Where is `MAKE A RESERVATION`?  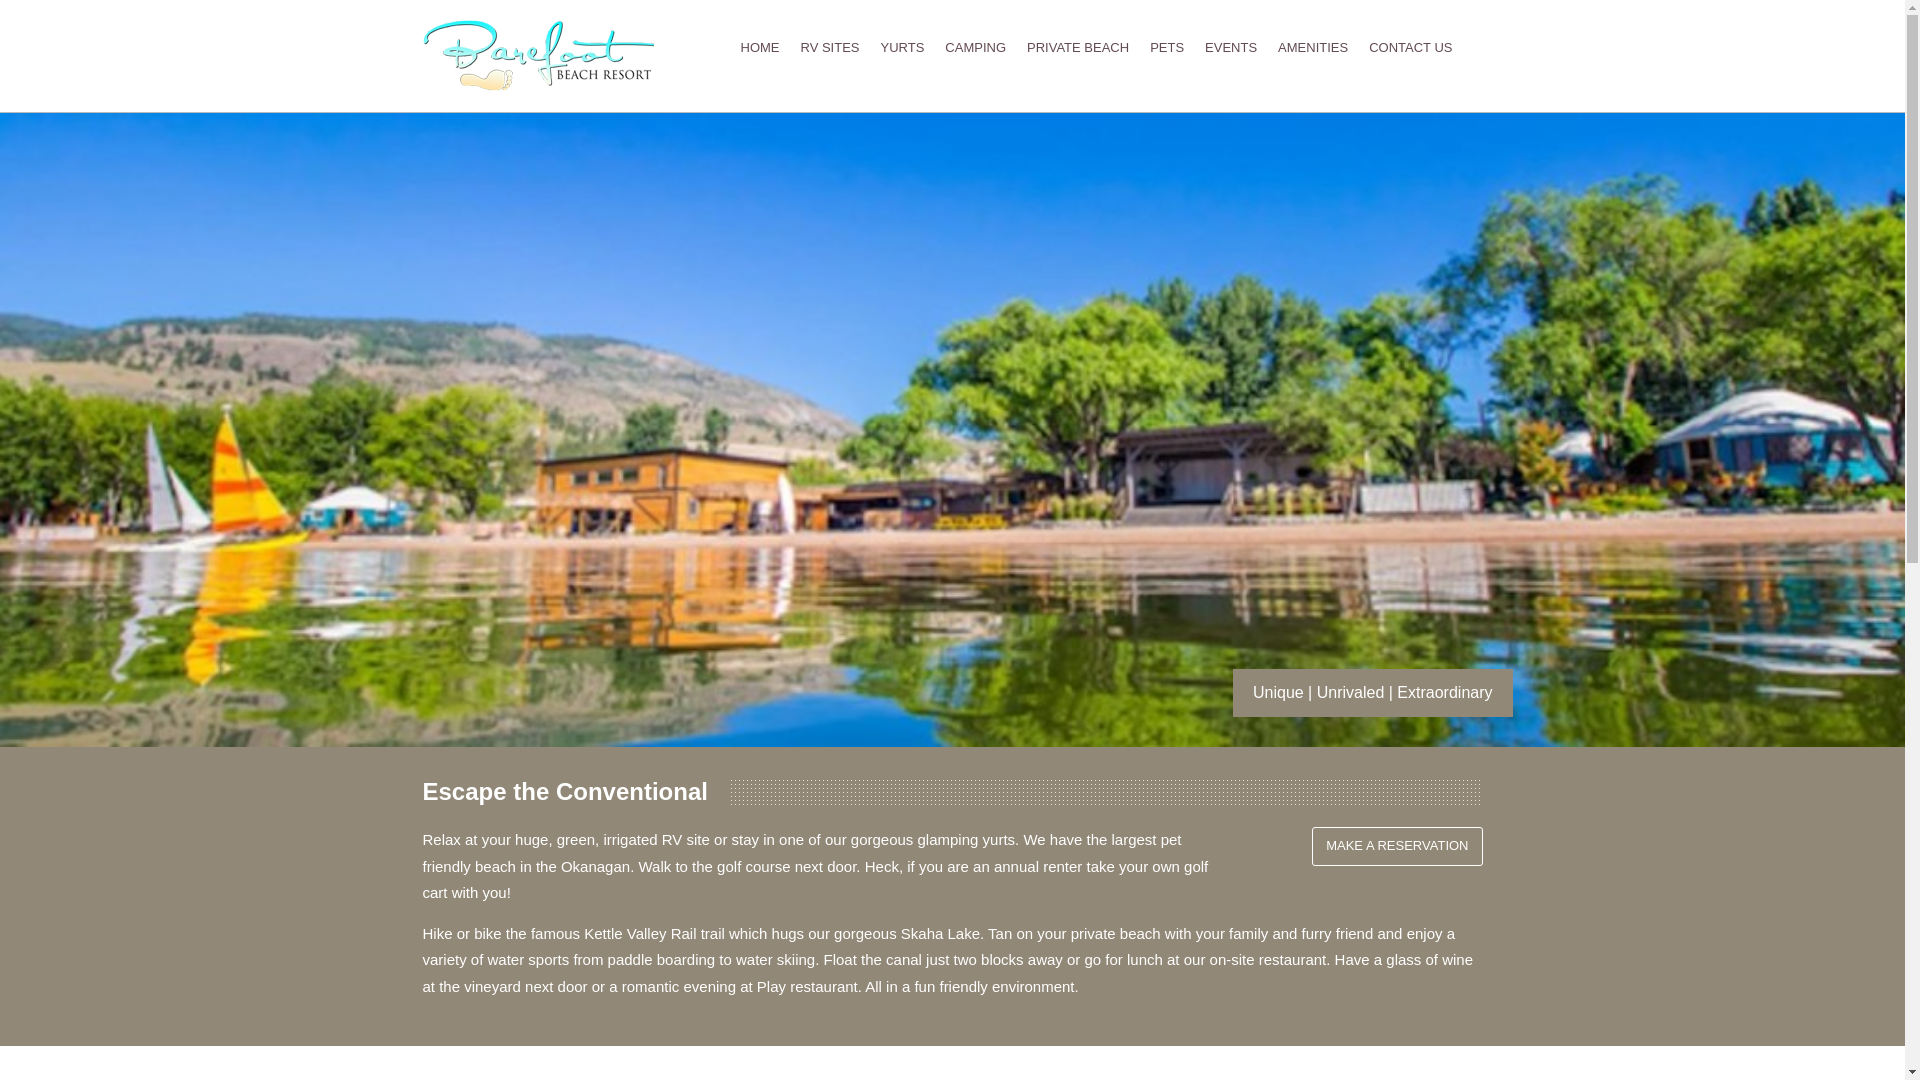
MAKE A RESERVATION is located at coordinates (1396, 846).